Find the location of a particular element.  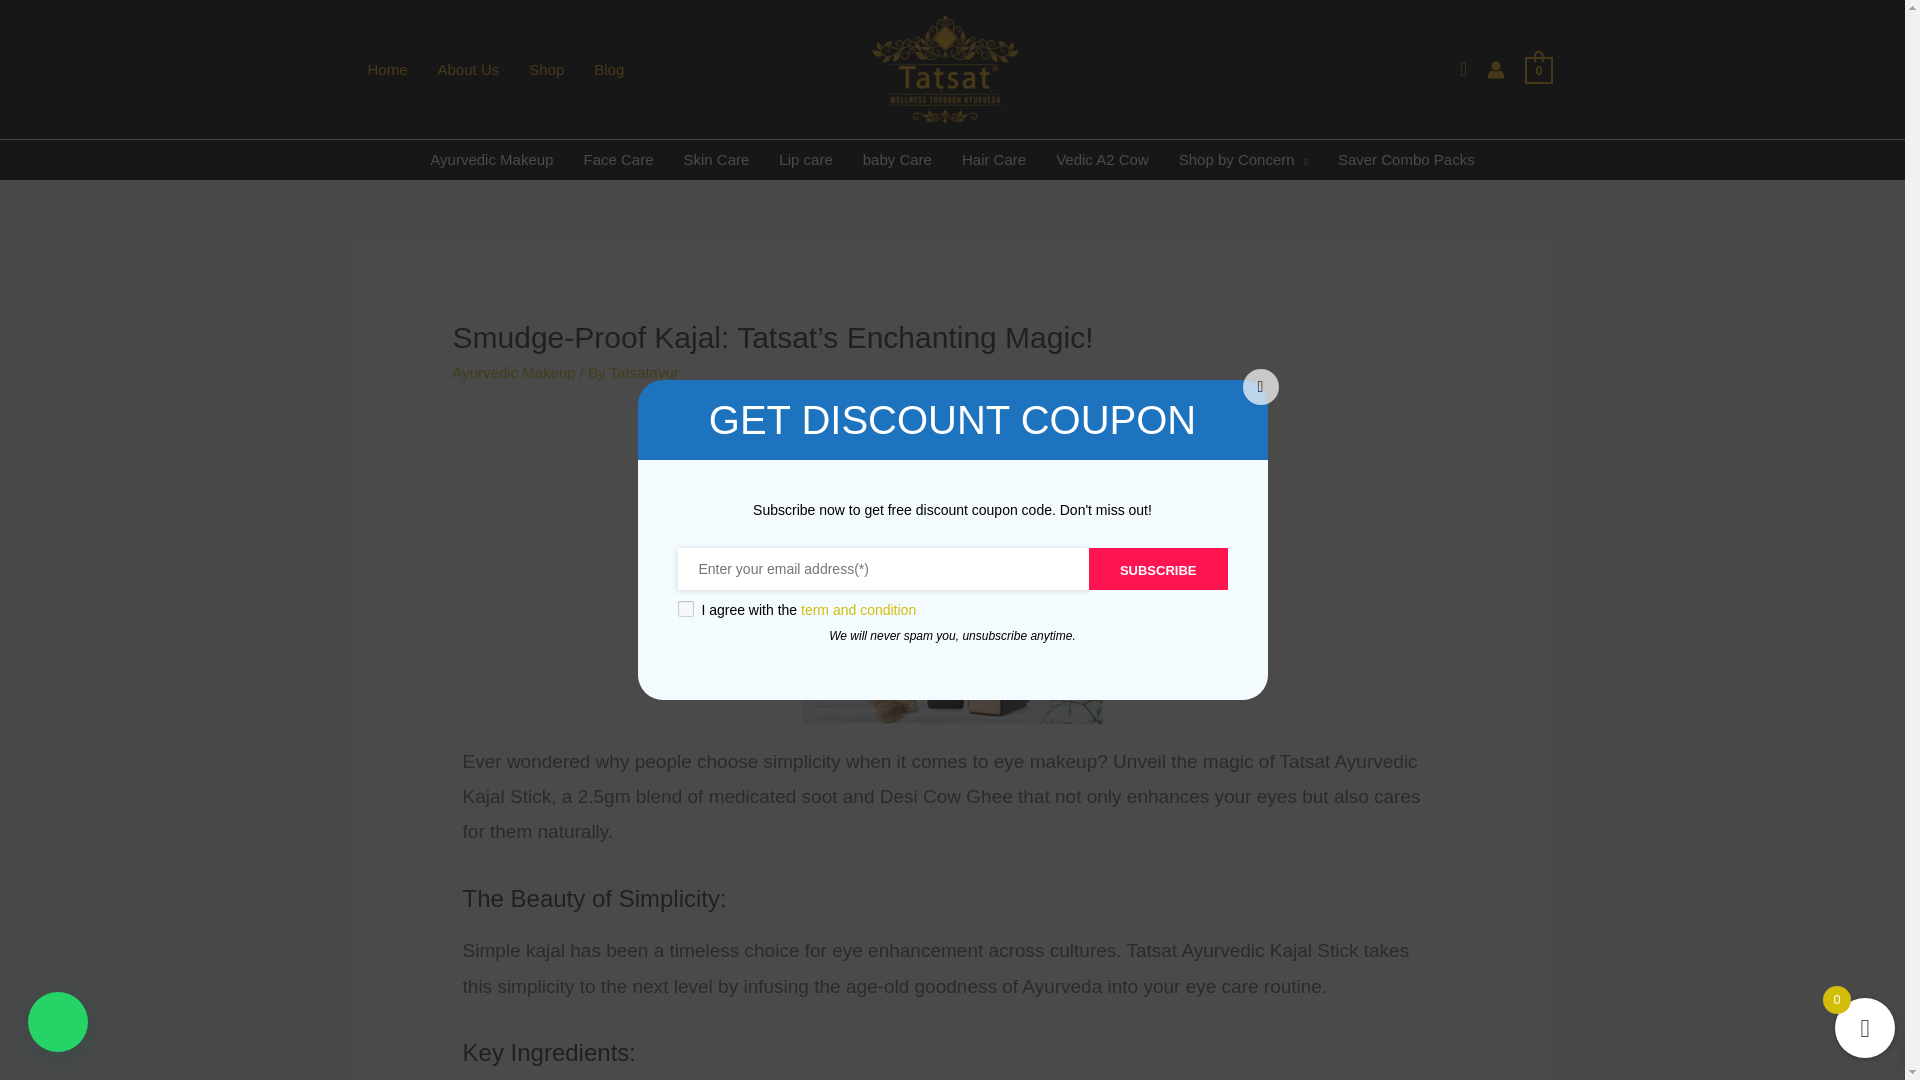

Skin Care is located at coordinates (716, 160).